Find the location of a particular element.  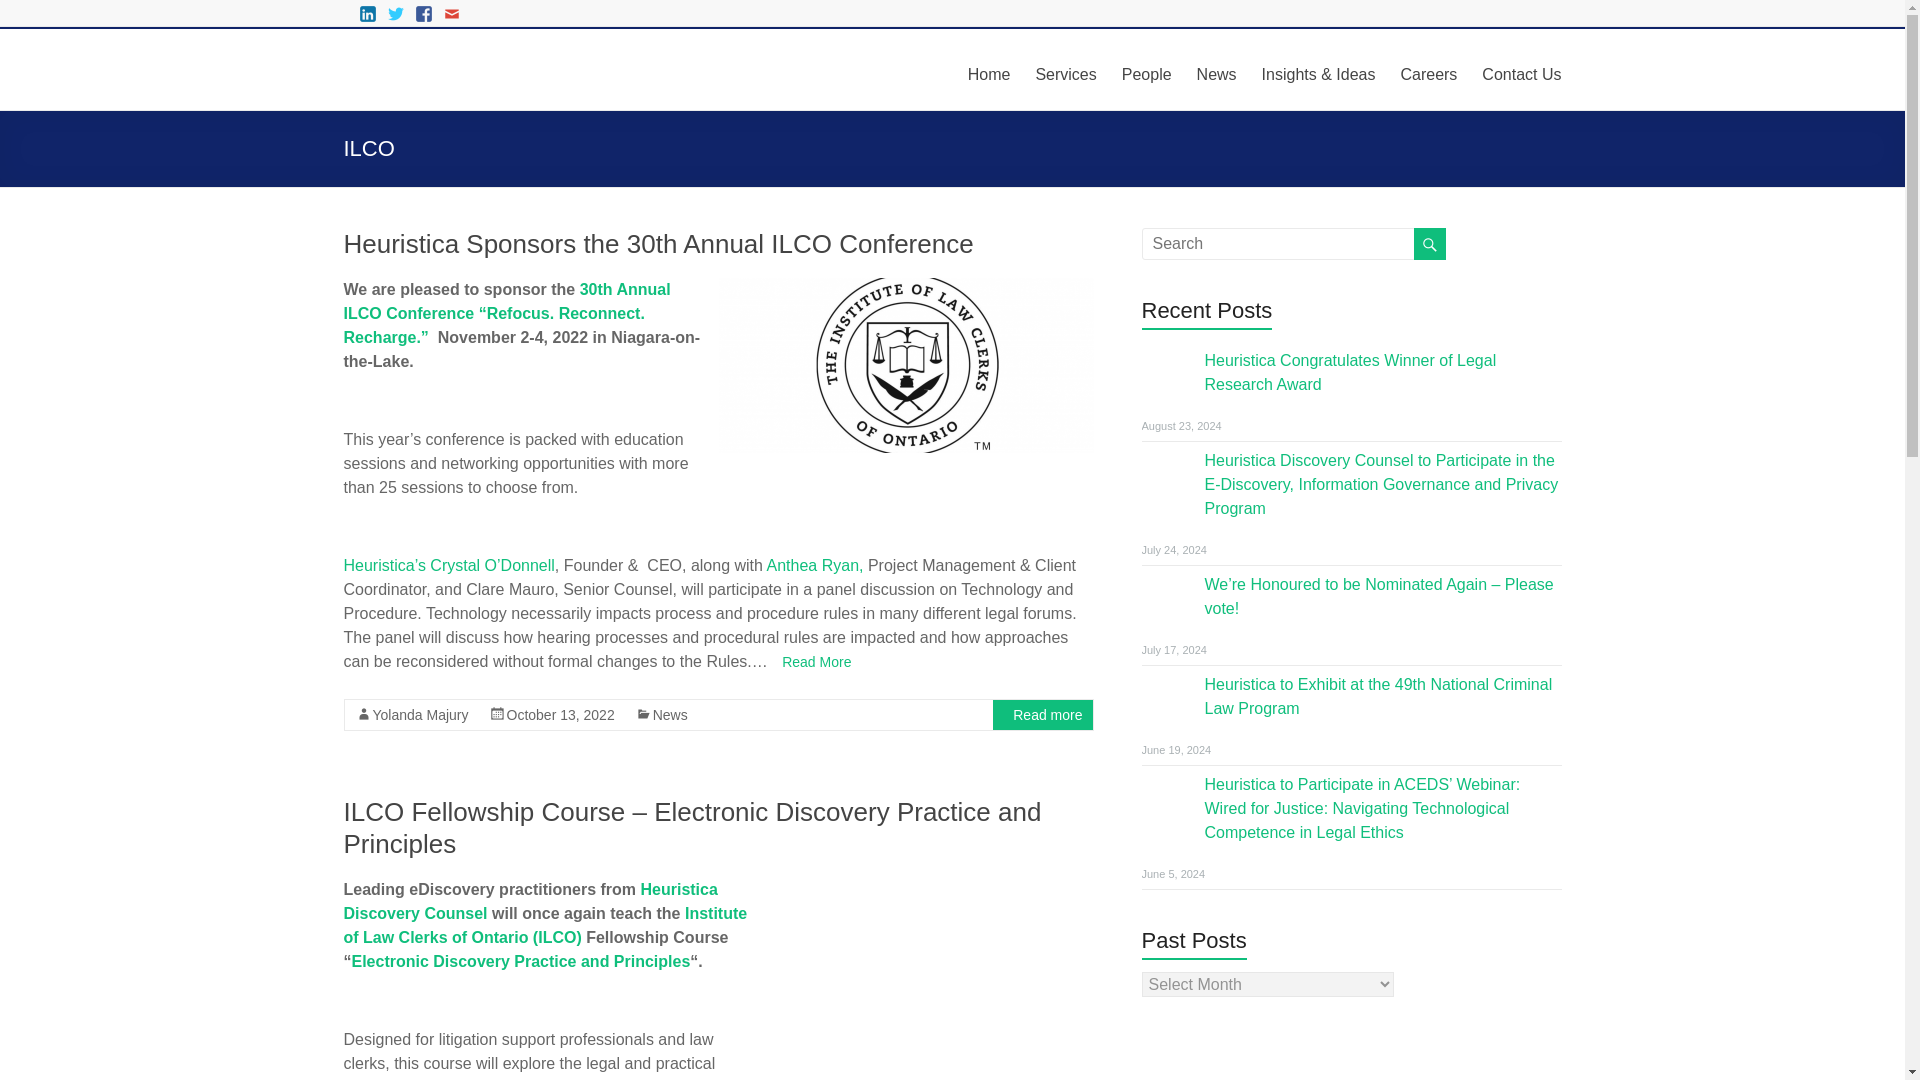

9:36 am is located at coordinates (560, 714).